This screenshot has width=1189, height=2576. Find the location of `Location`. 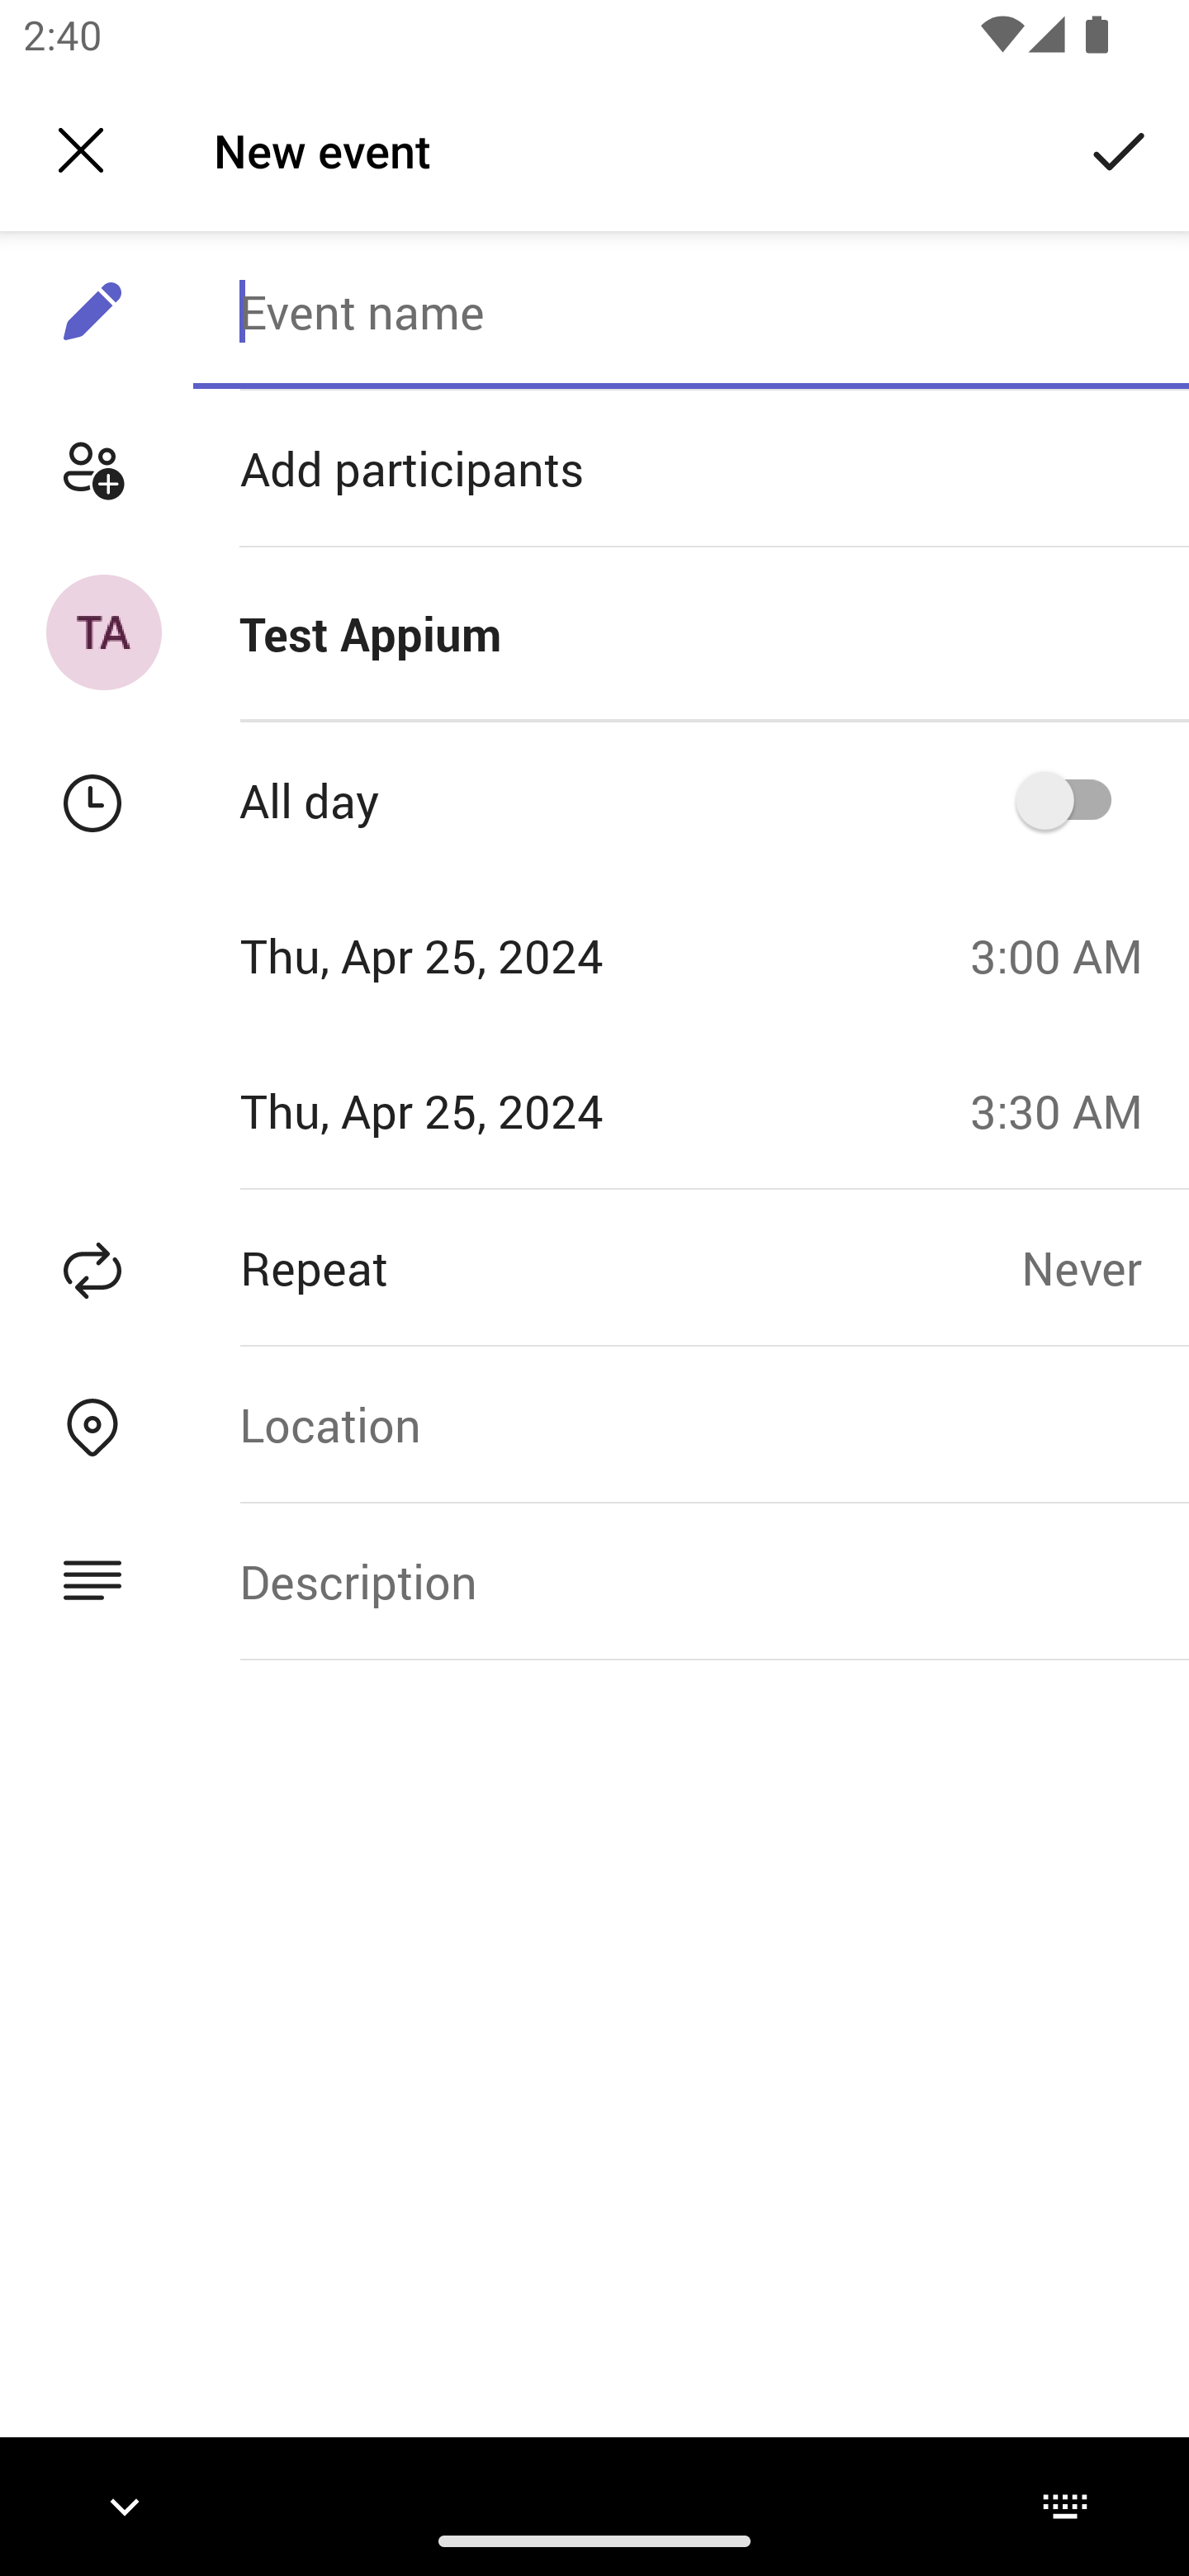

Location is located at coordinates (690, 1423).